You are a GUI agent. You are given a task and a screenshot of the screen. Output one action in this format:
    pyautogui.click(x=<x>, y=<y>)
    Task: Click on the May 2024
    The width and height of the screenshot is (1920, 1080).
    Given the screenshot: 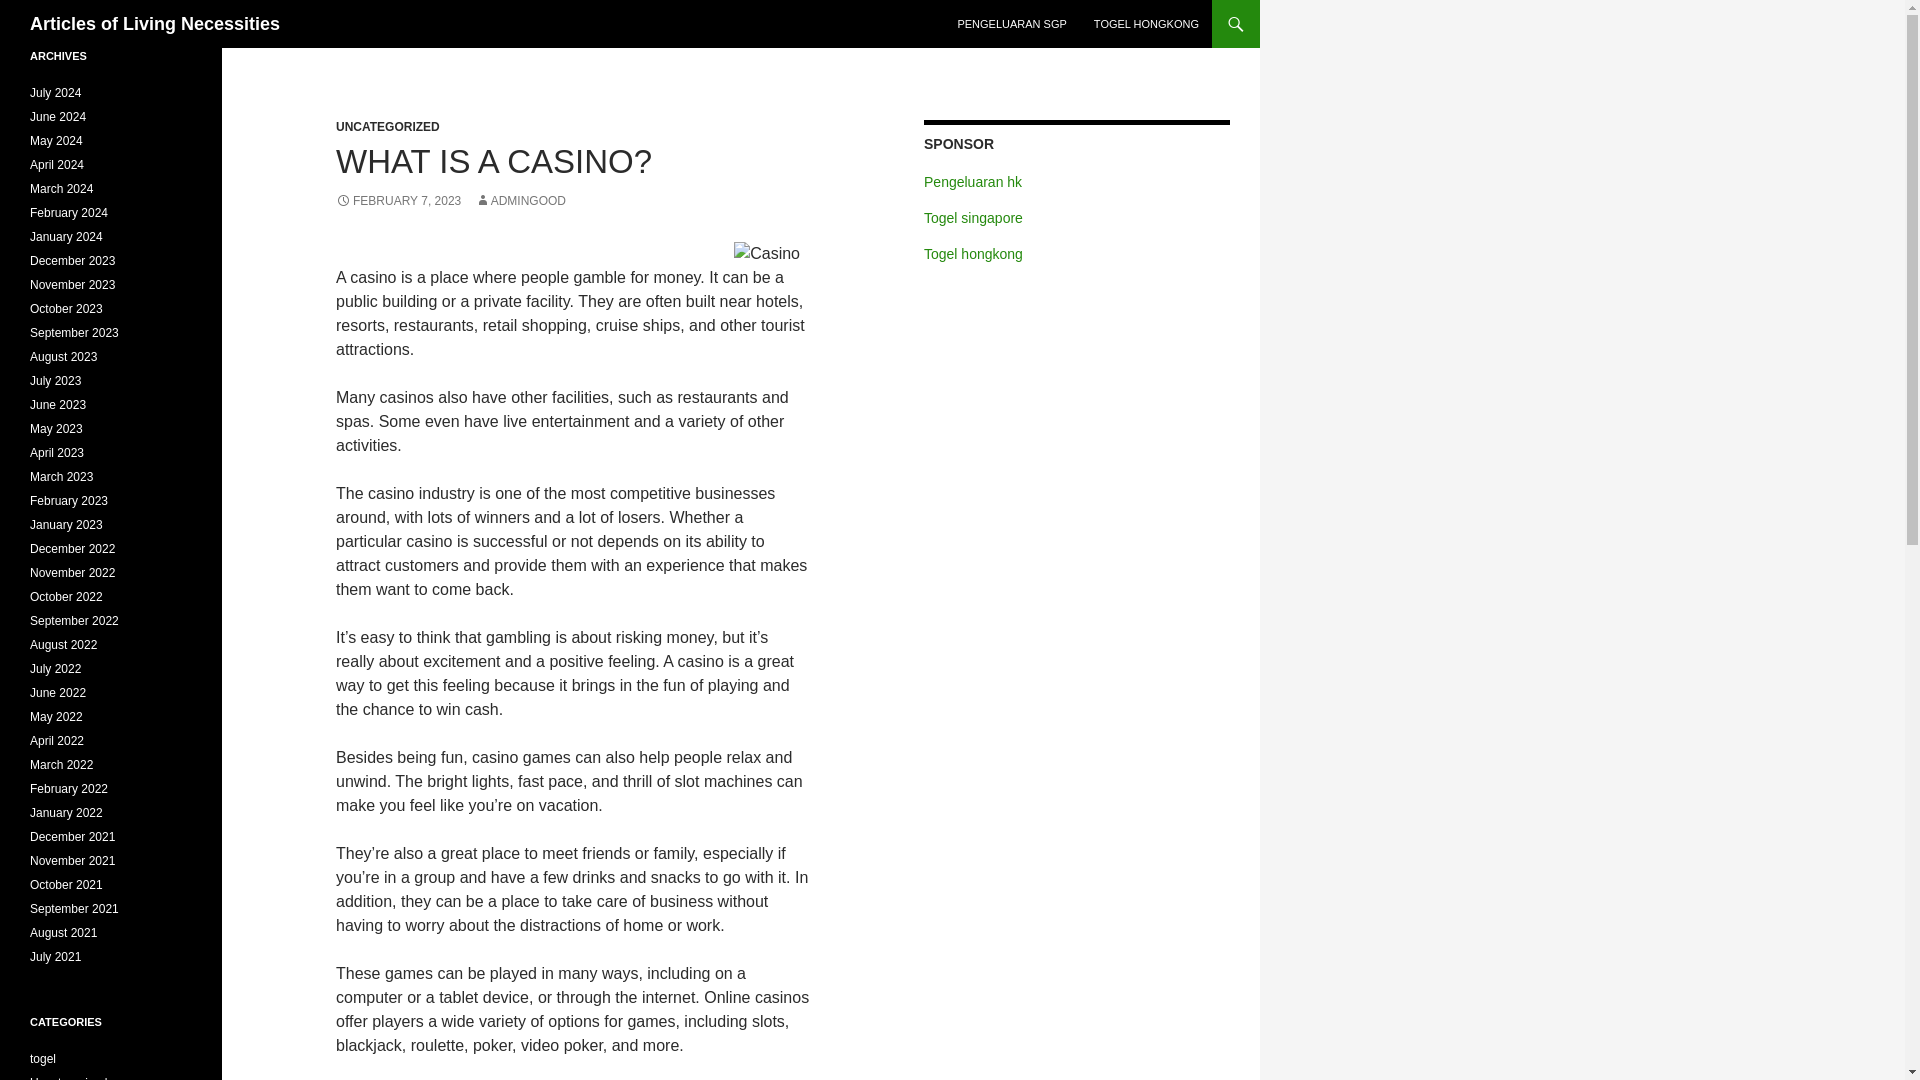 What is the action you would take?
    pyautogui.click(x=56, y=140)
    